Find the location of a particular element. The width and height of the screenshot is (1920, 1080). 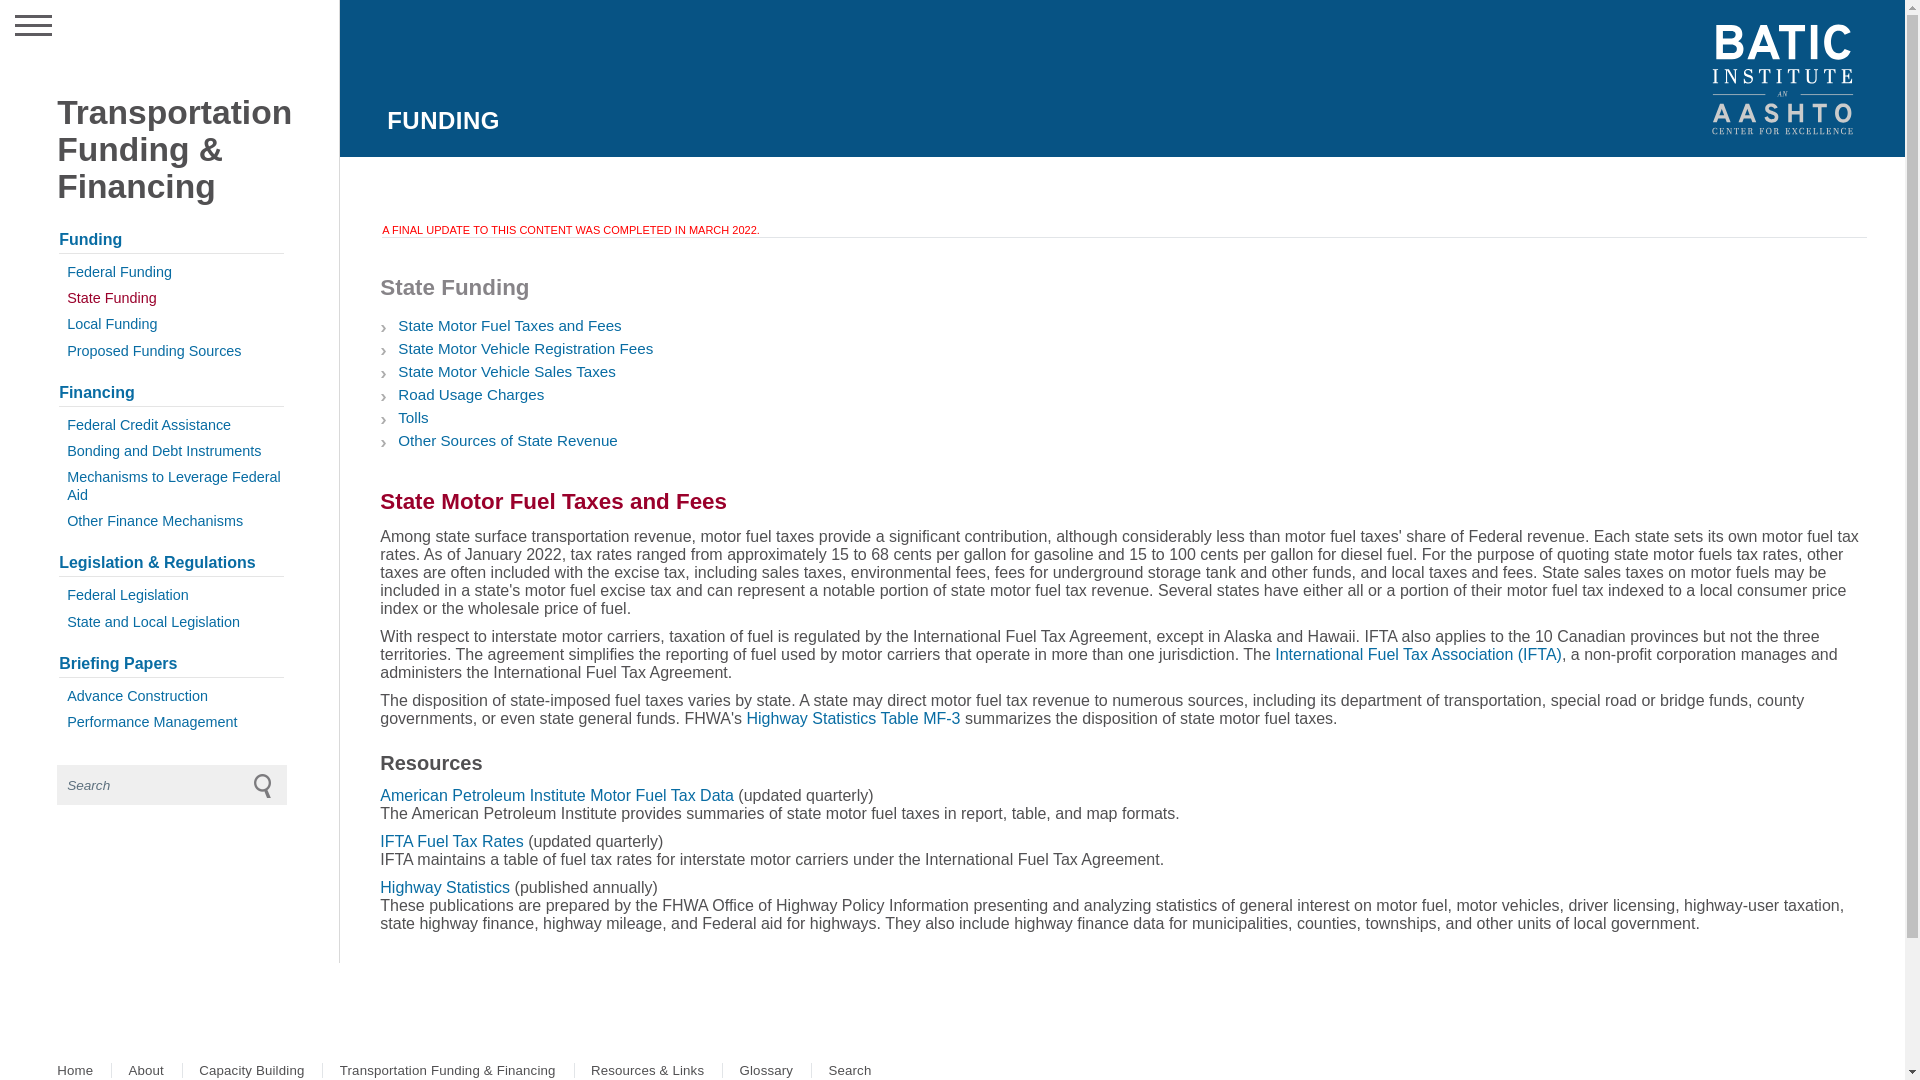

Briefing Papers is located at coordinates (172, 664).